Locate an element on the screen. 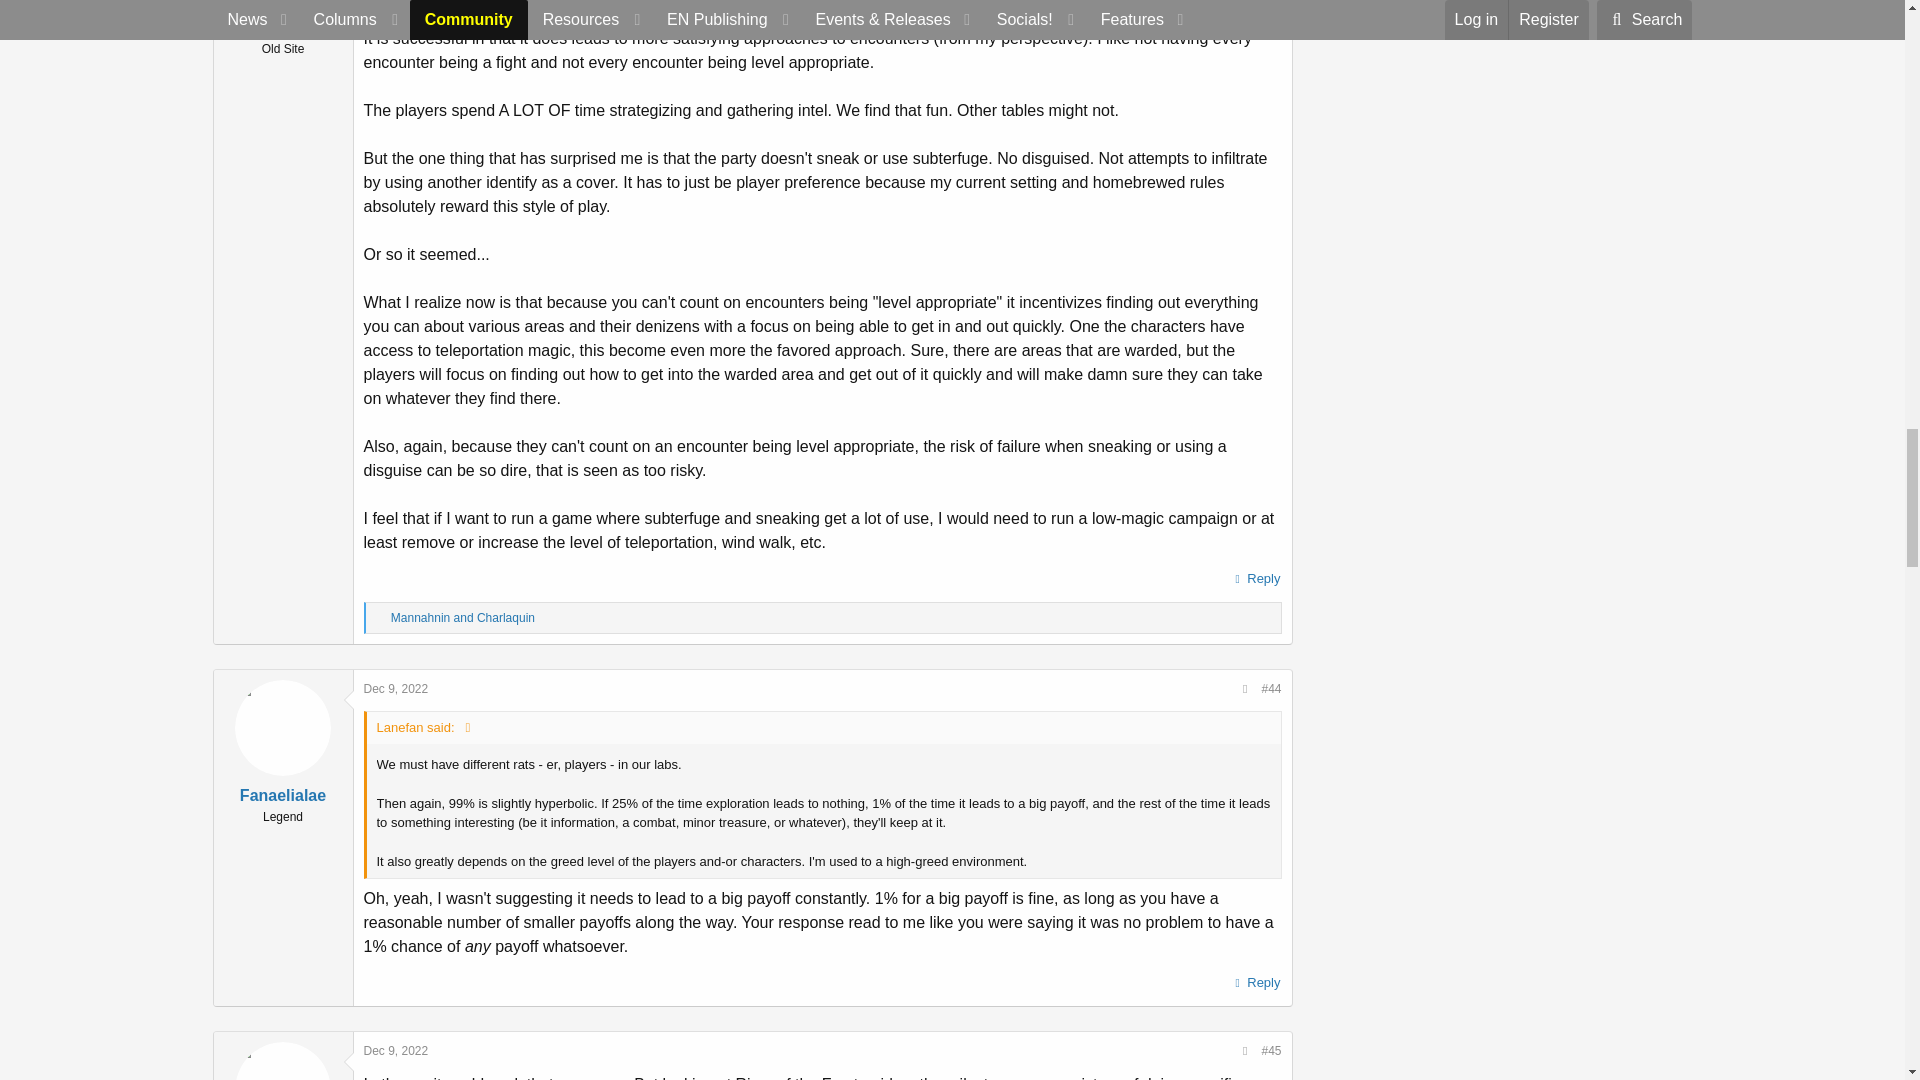  Reply, quoting this message is located at coordinates (1255, 578).